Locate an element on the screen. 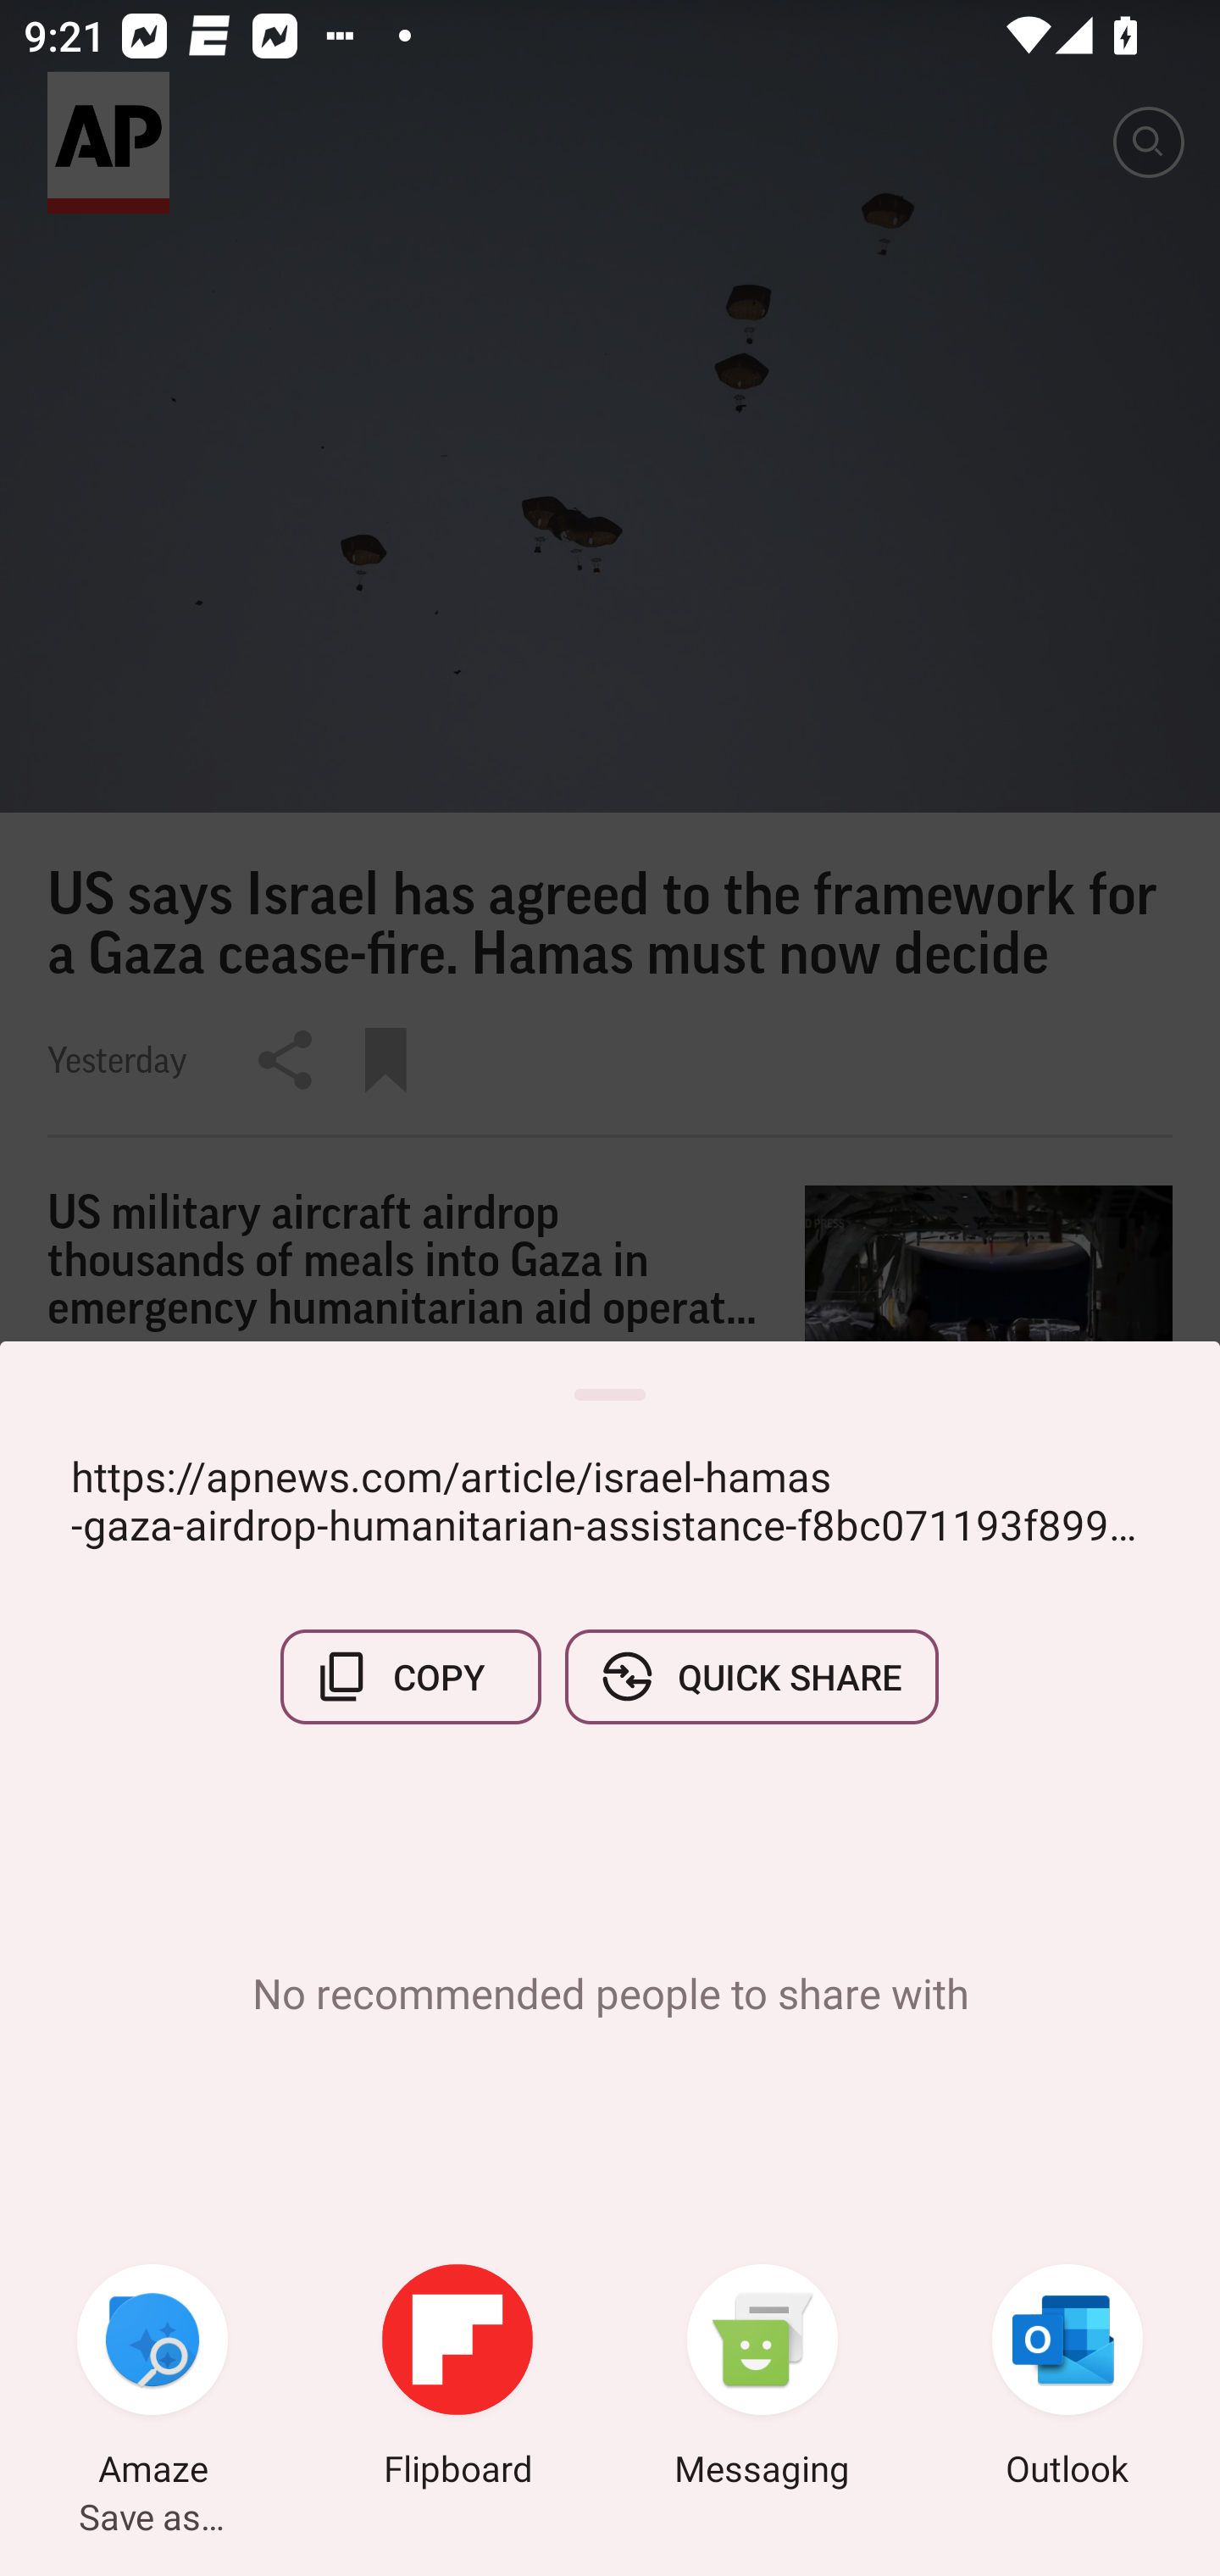 Image resolution: width=1220 pixels, height=2576 pixels. Flipboard is located at coordinates (457, 2379).